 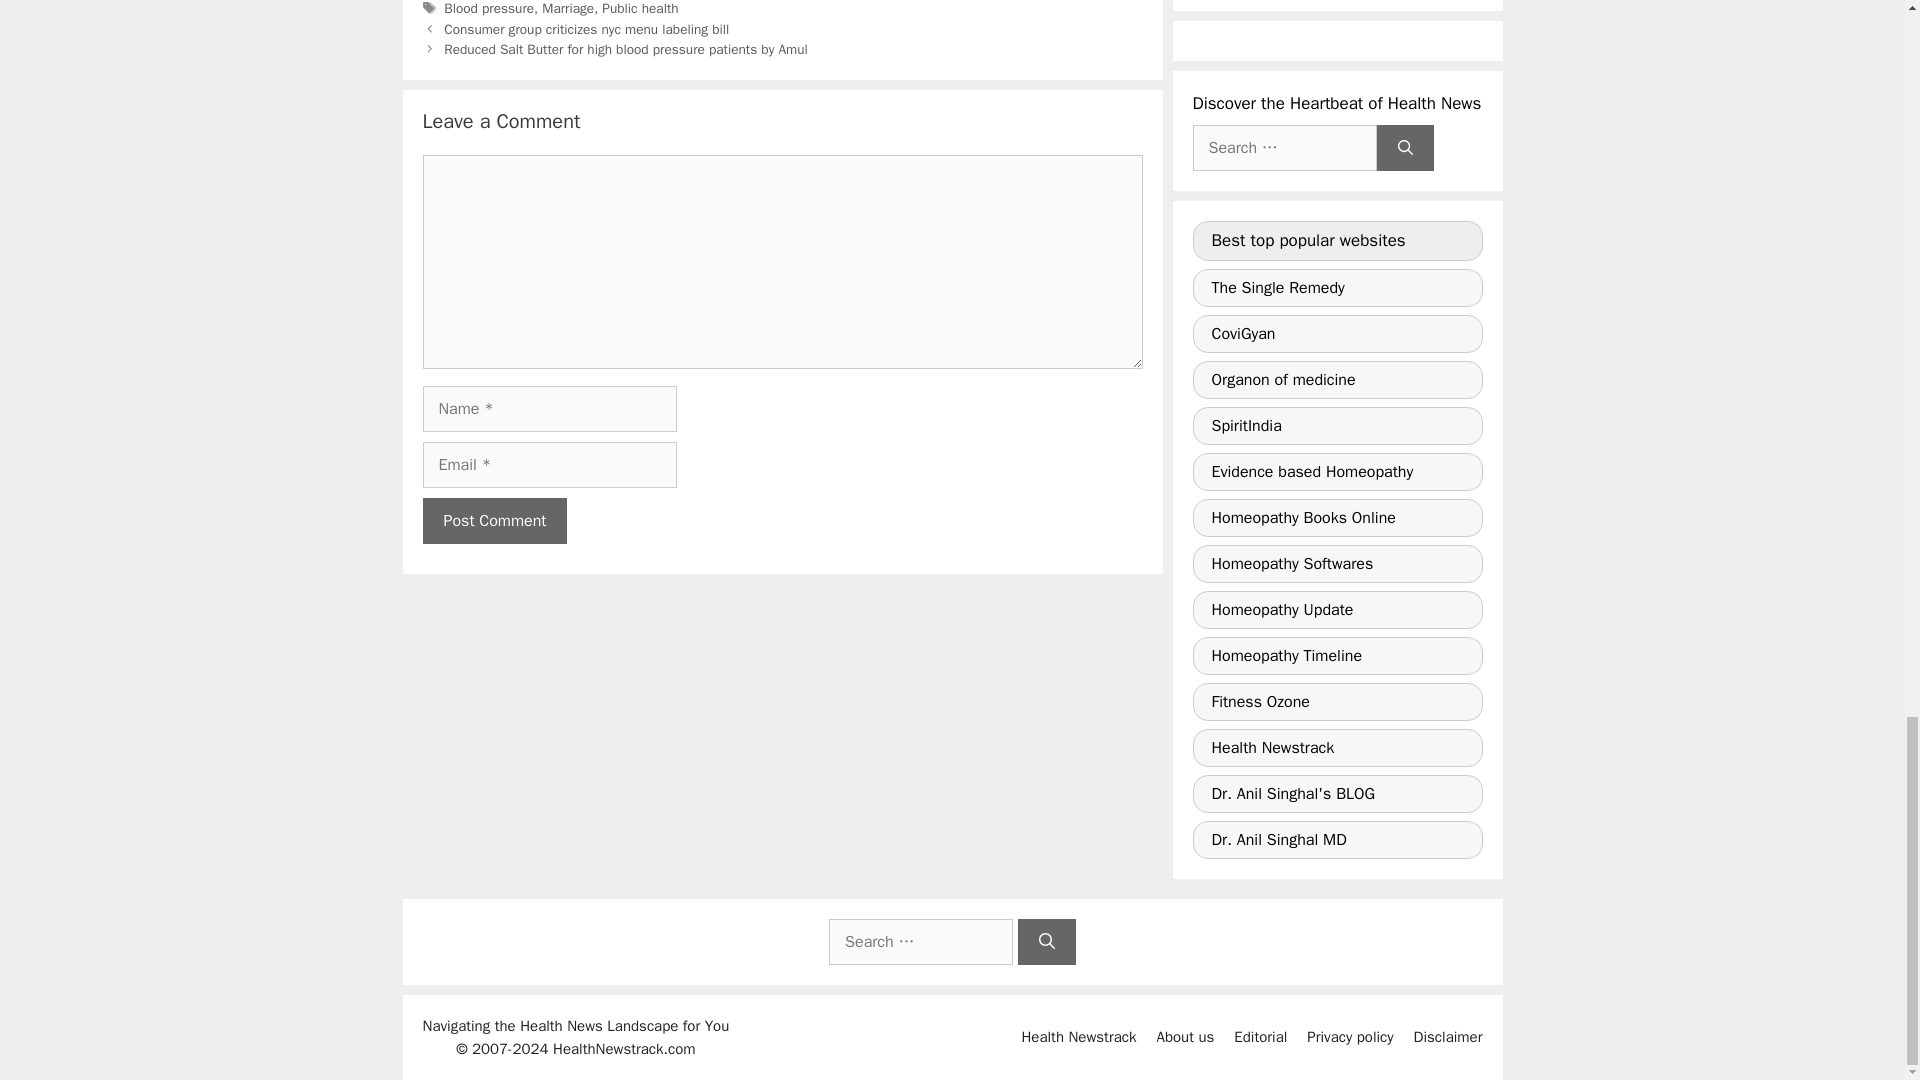 What do you see at coordinates (488, 8) in the screenshot?
I see `Blood pressure` at bounding box center [488, 8].